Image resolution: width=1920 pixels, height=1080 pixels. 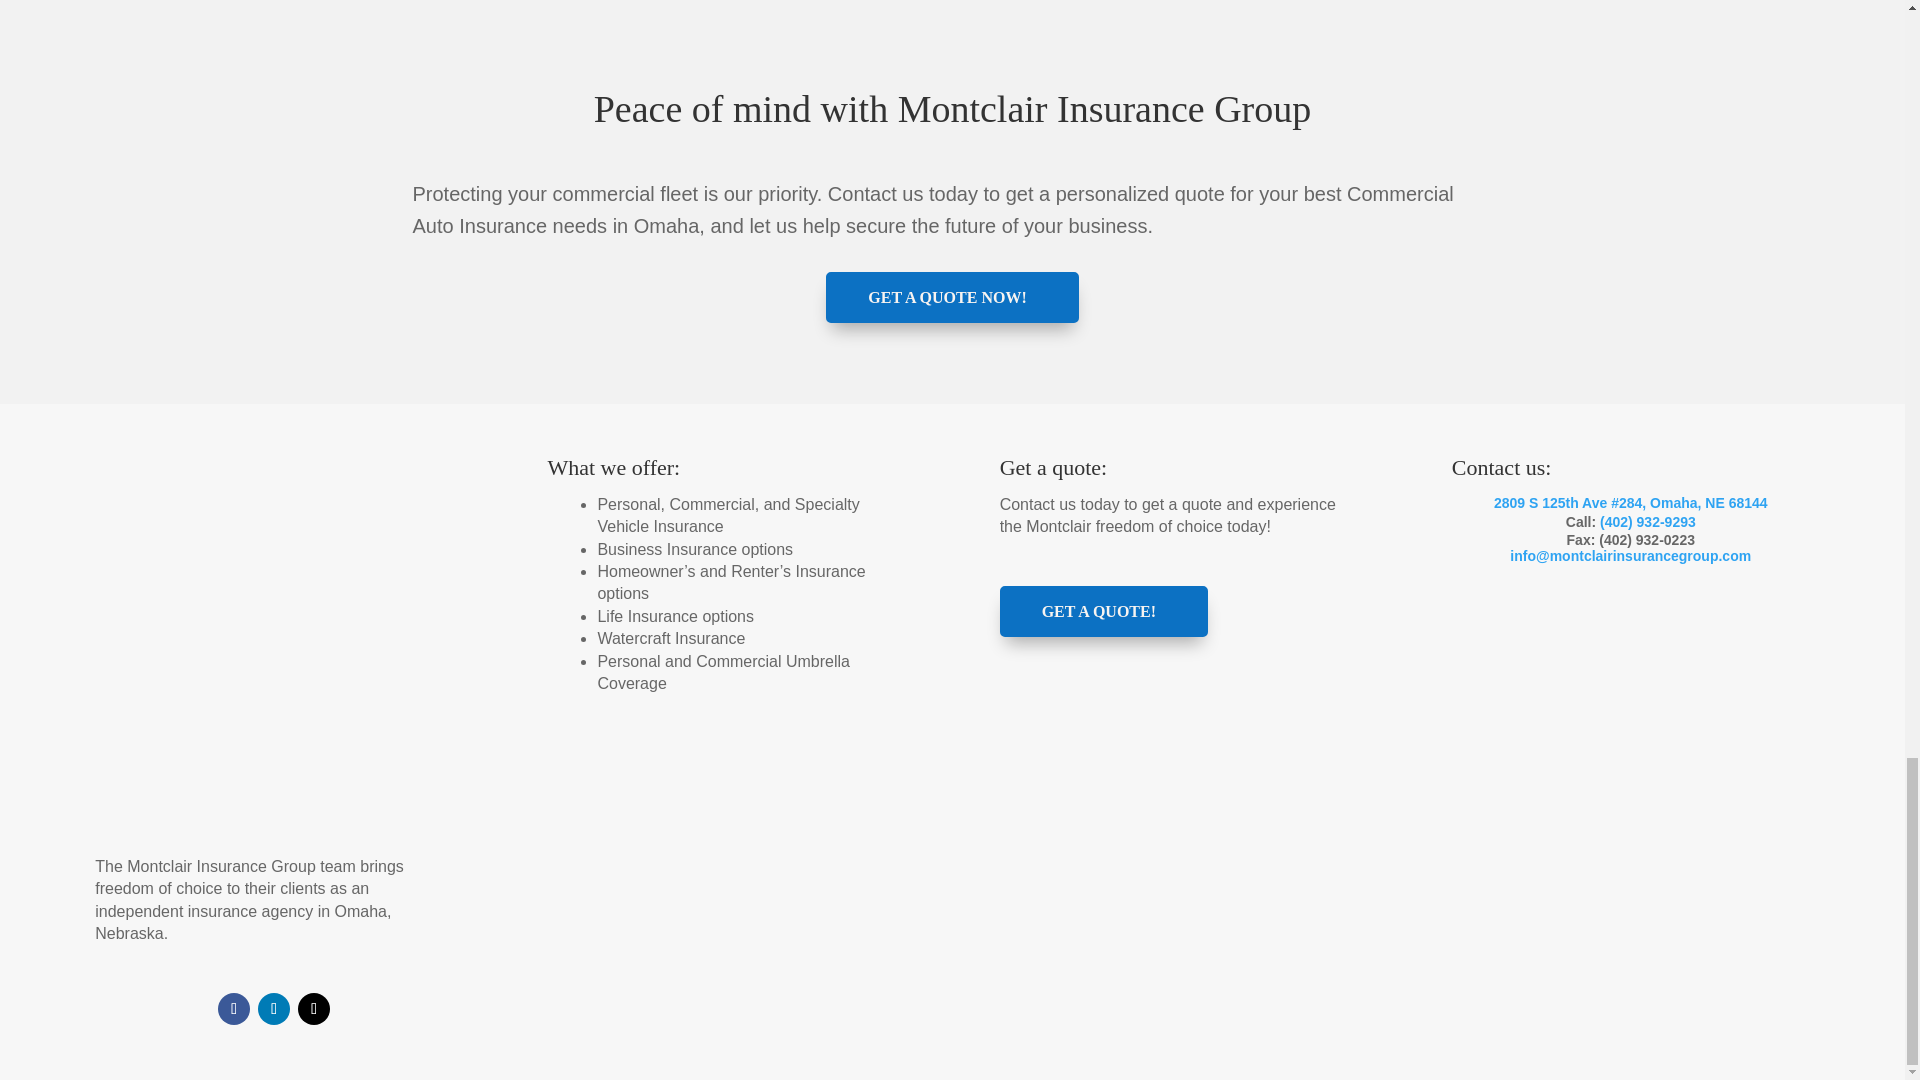 What do you see at coordinates (951, 297) in the screenshot?
I see `GET A QUOTE NOW!` at bounding box center [951, 297].